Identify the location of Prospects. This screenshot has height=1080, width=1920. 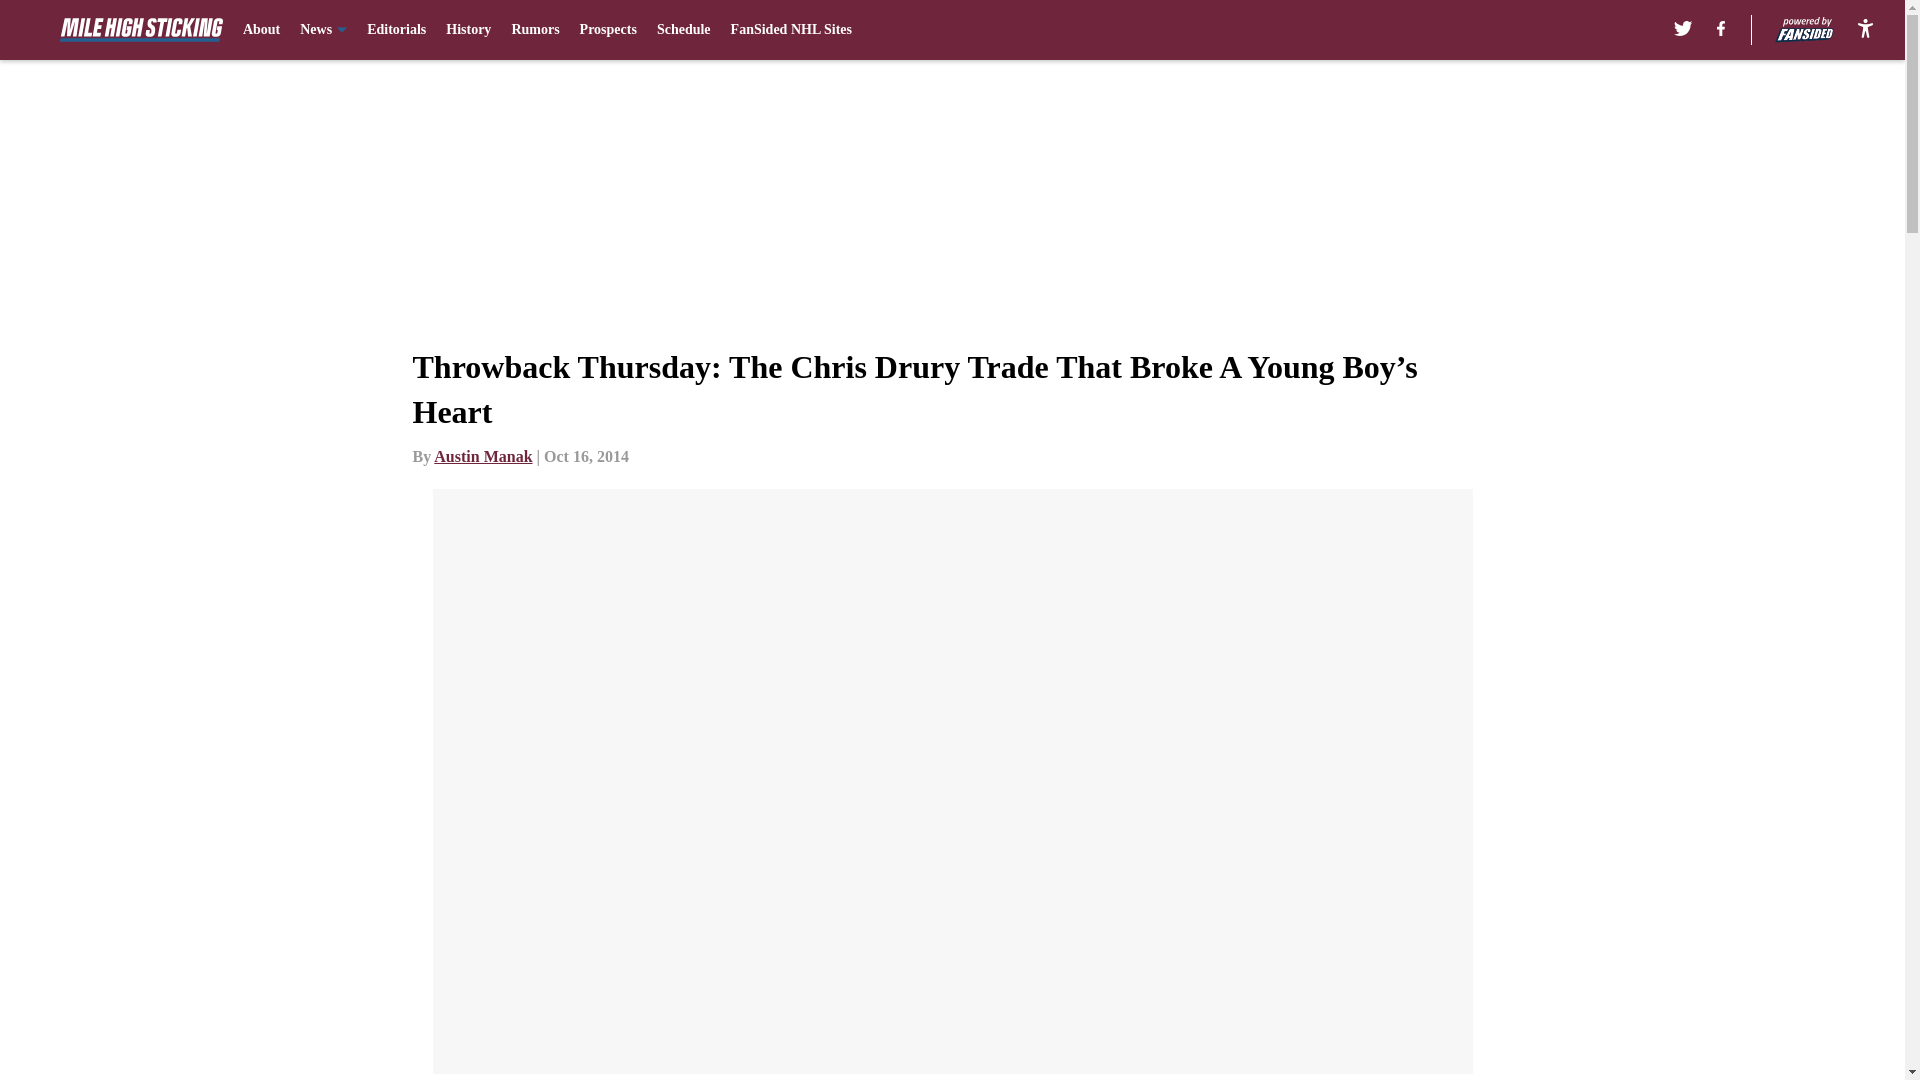
(608, 30).